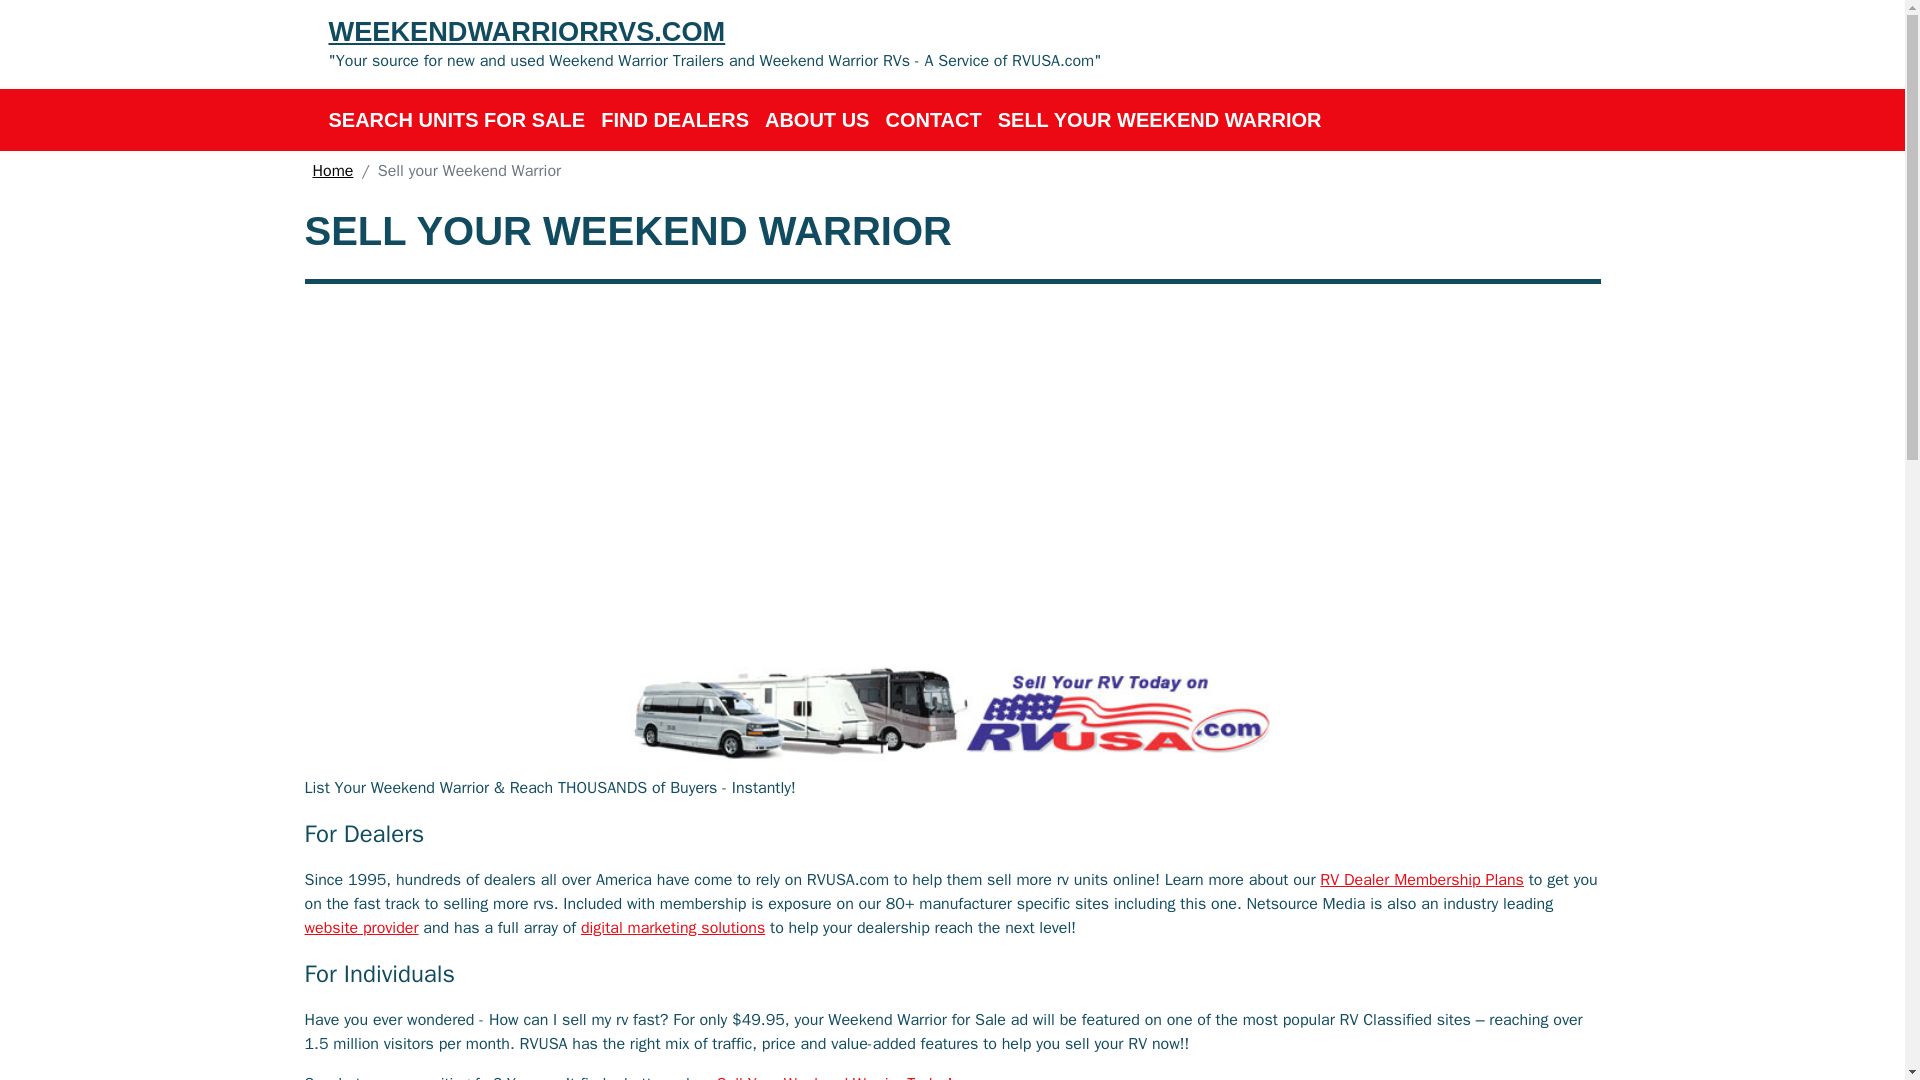 The height and width of the screenshot is (1080, 1920). Describe the element at coordinates (672, 928) in the screenshot. I see `digital marketing solutions` at that location.